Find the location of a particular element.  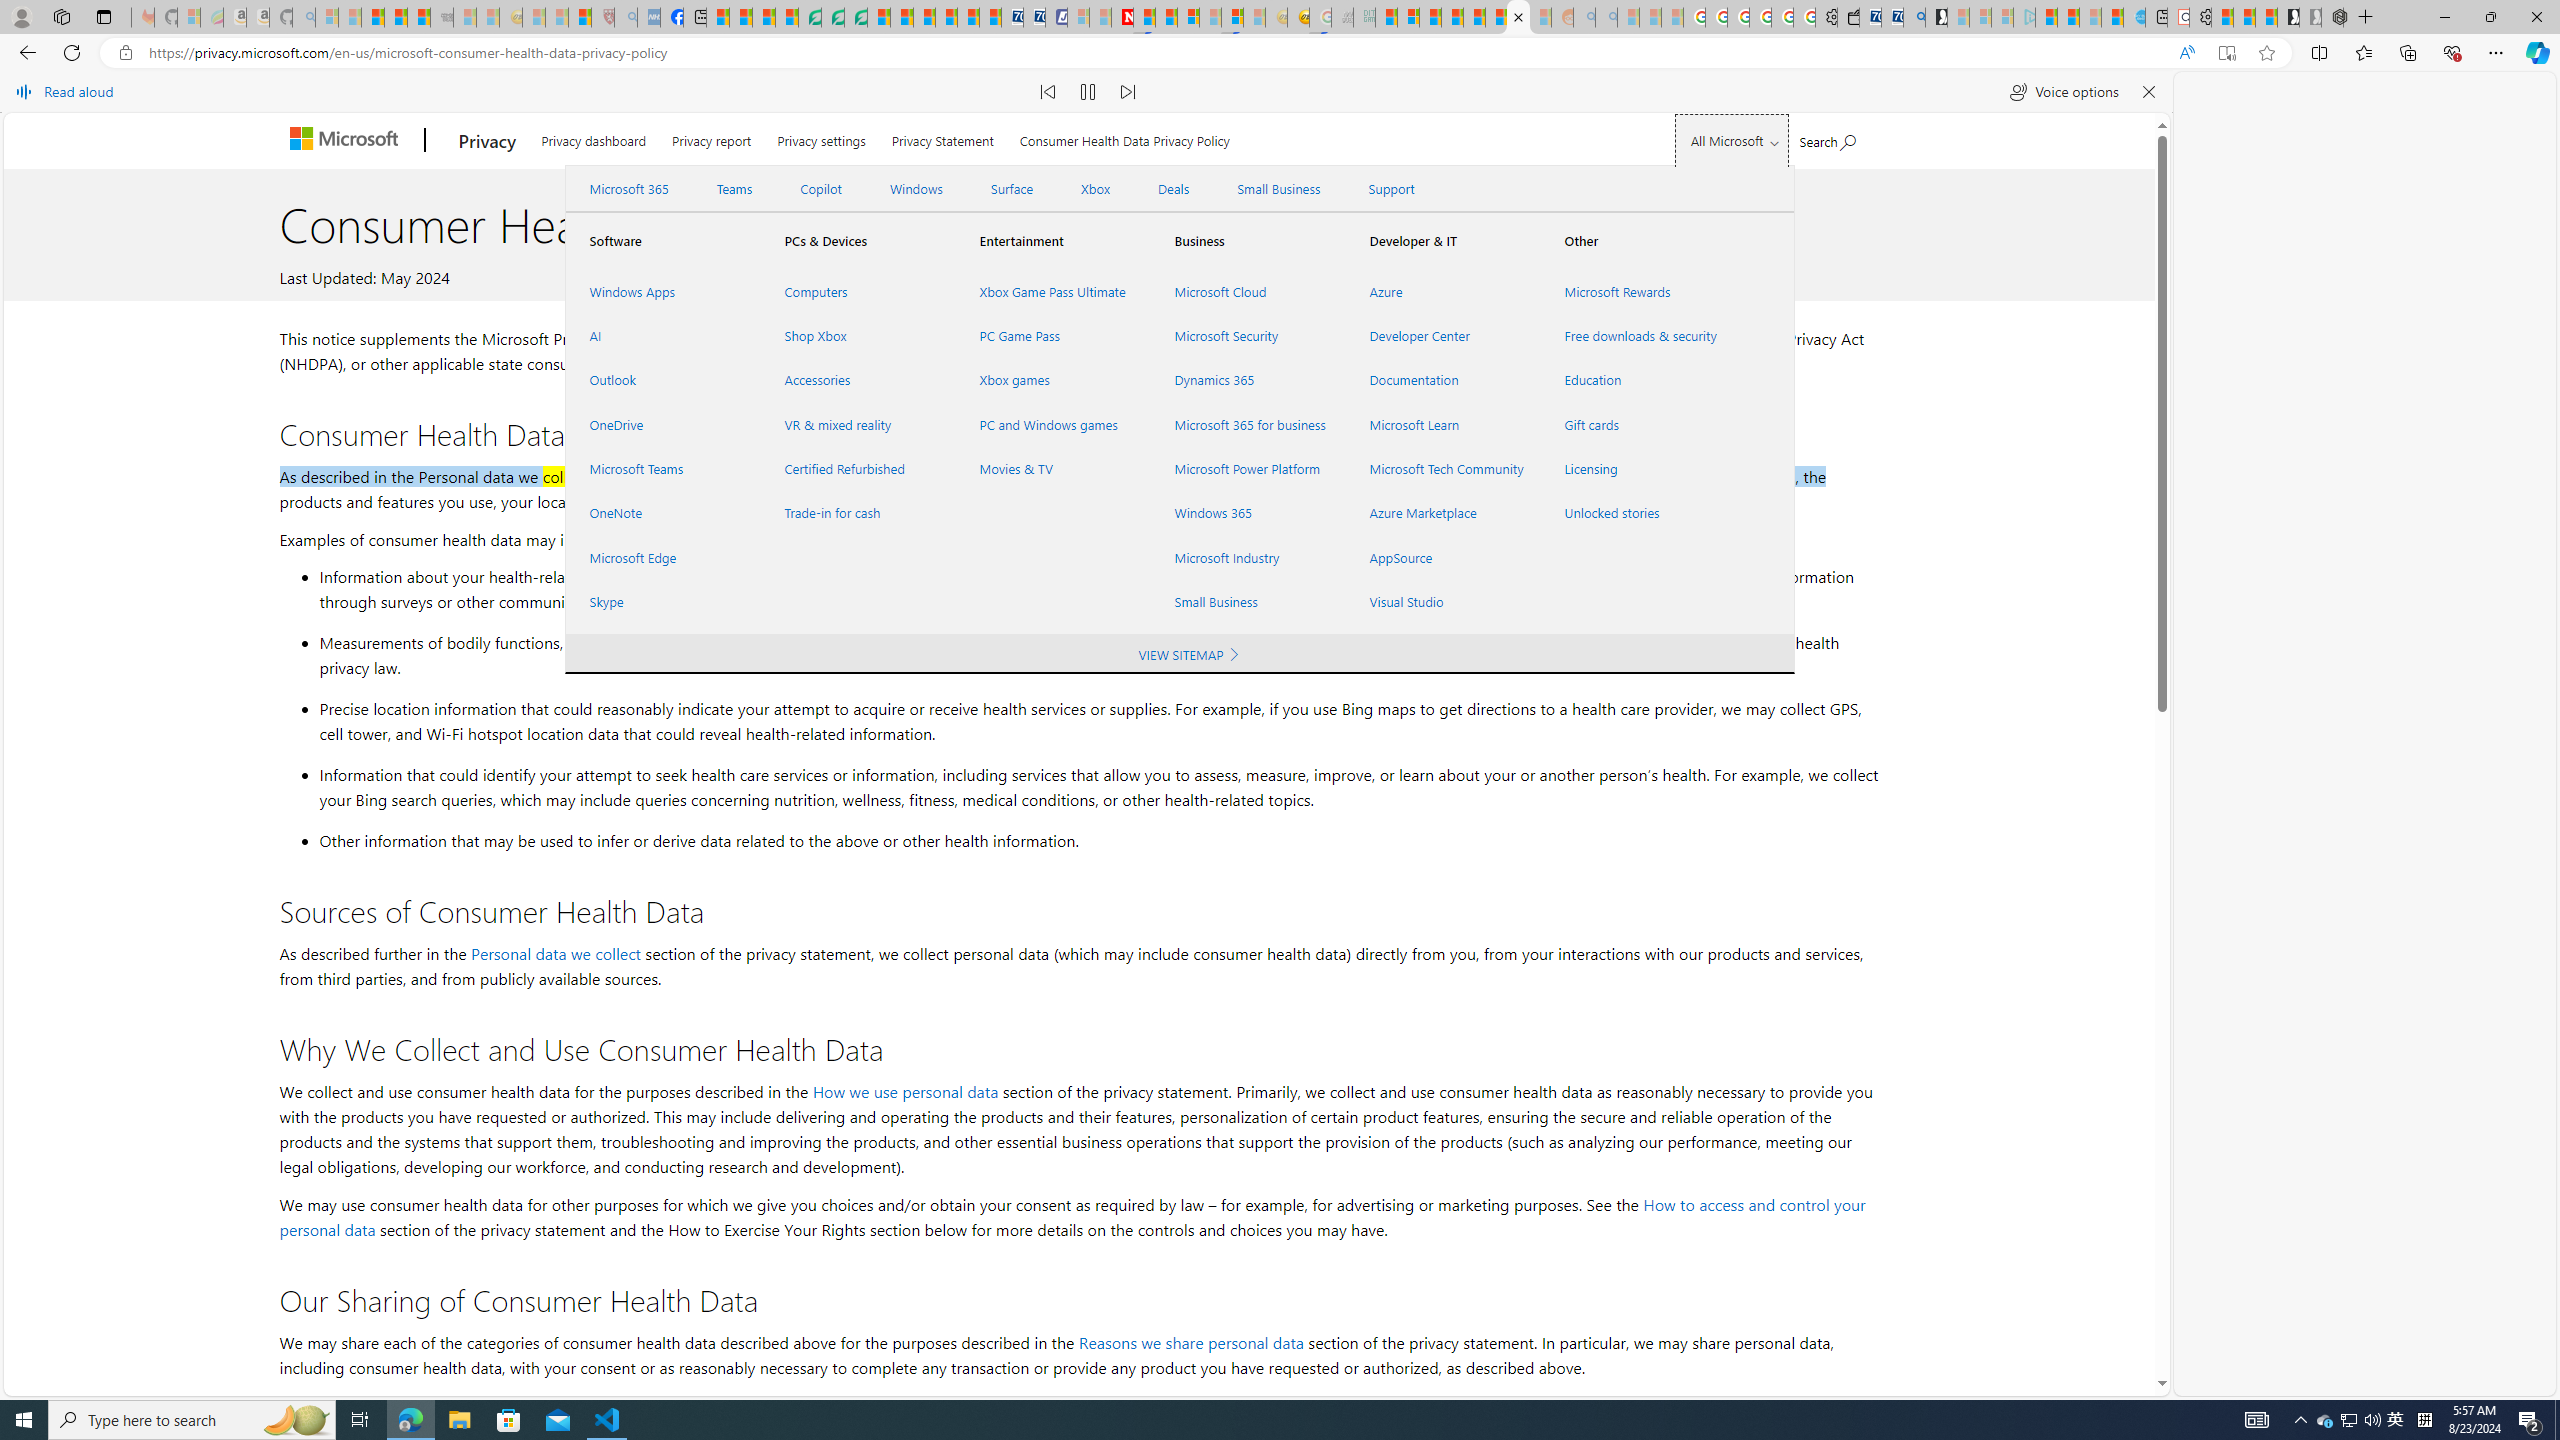

Windows Apps is located at coordinates (662, 291).